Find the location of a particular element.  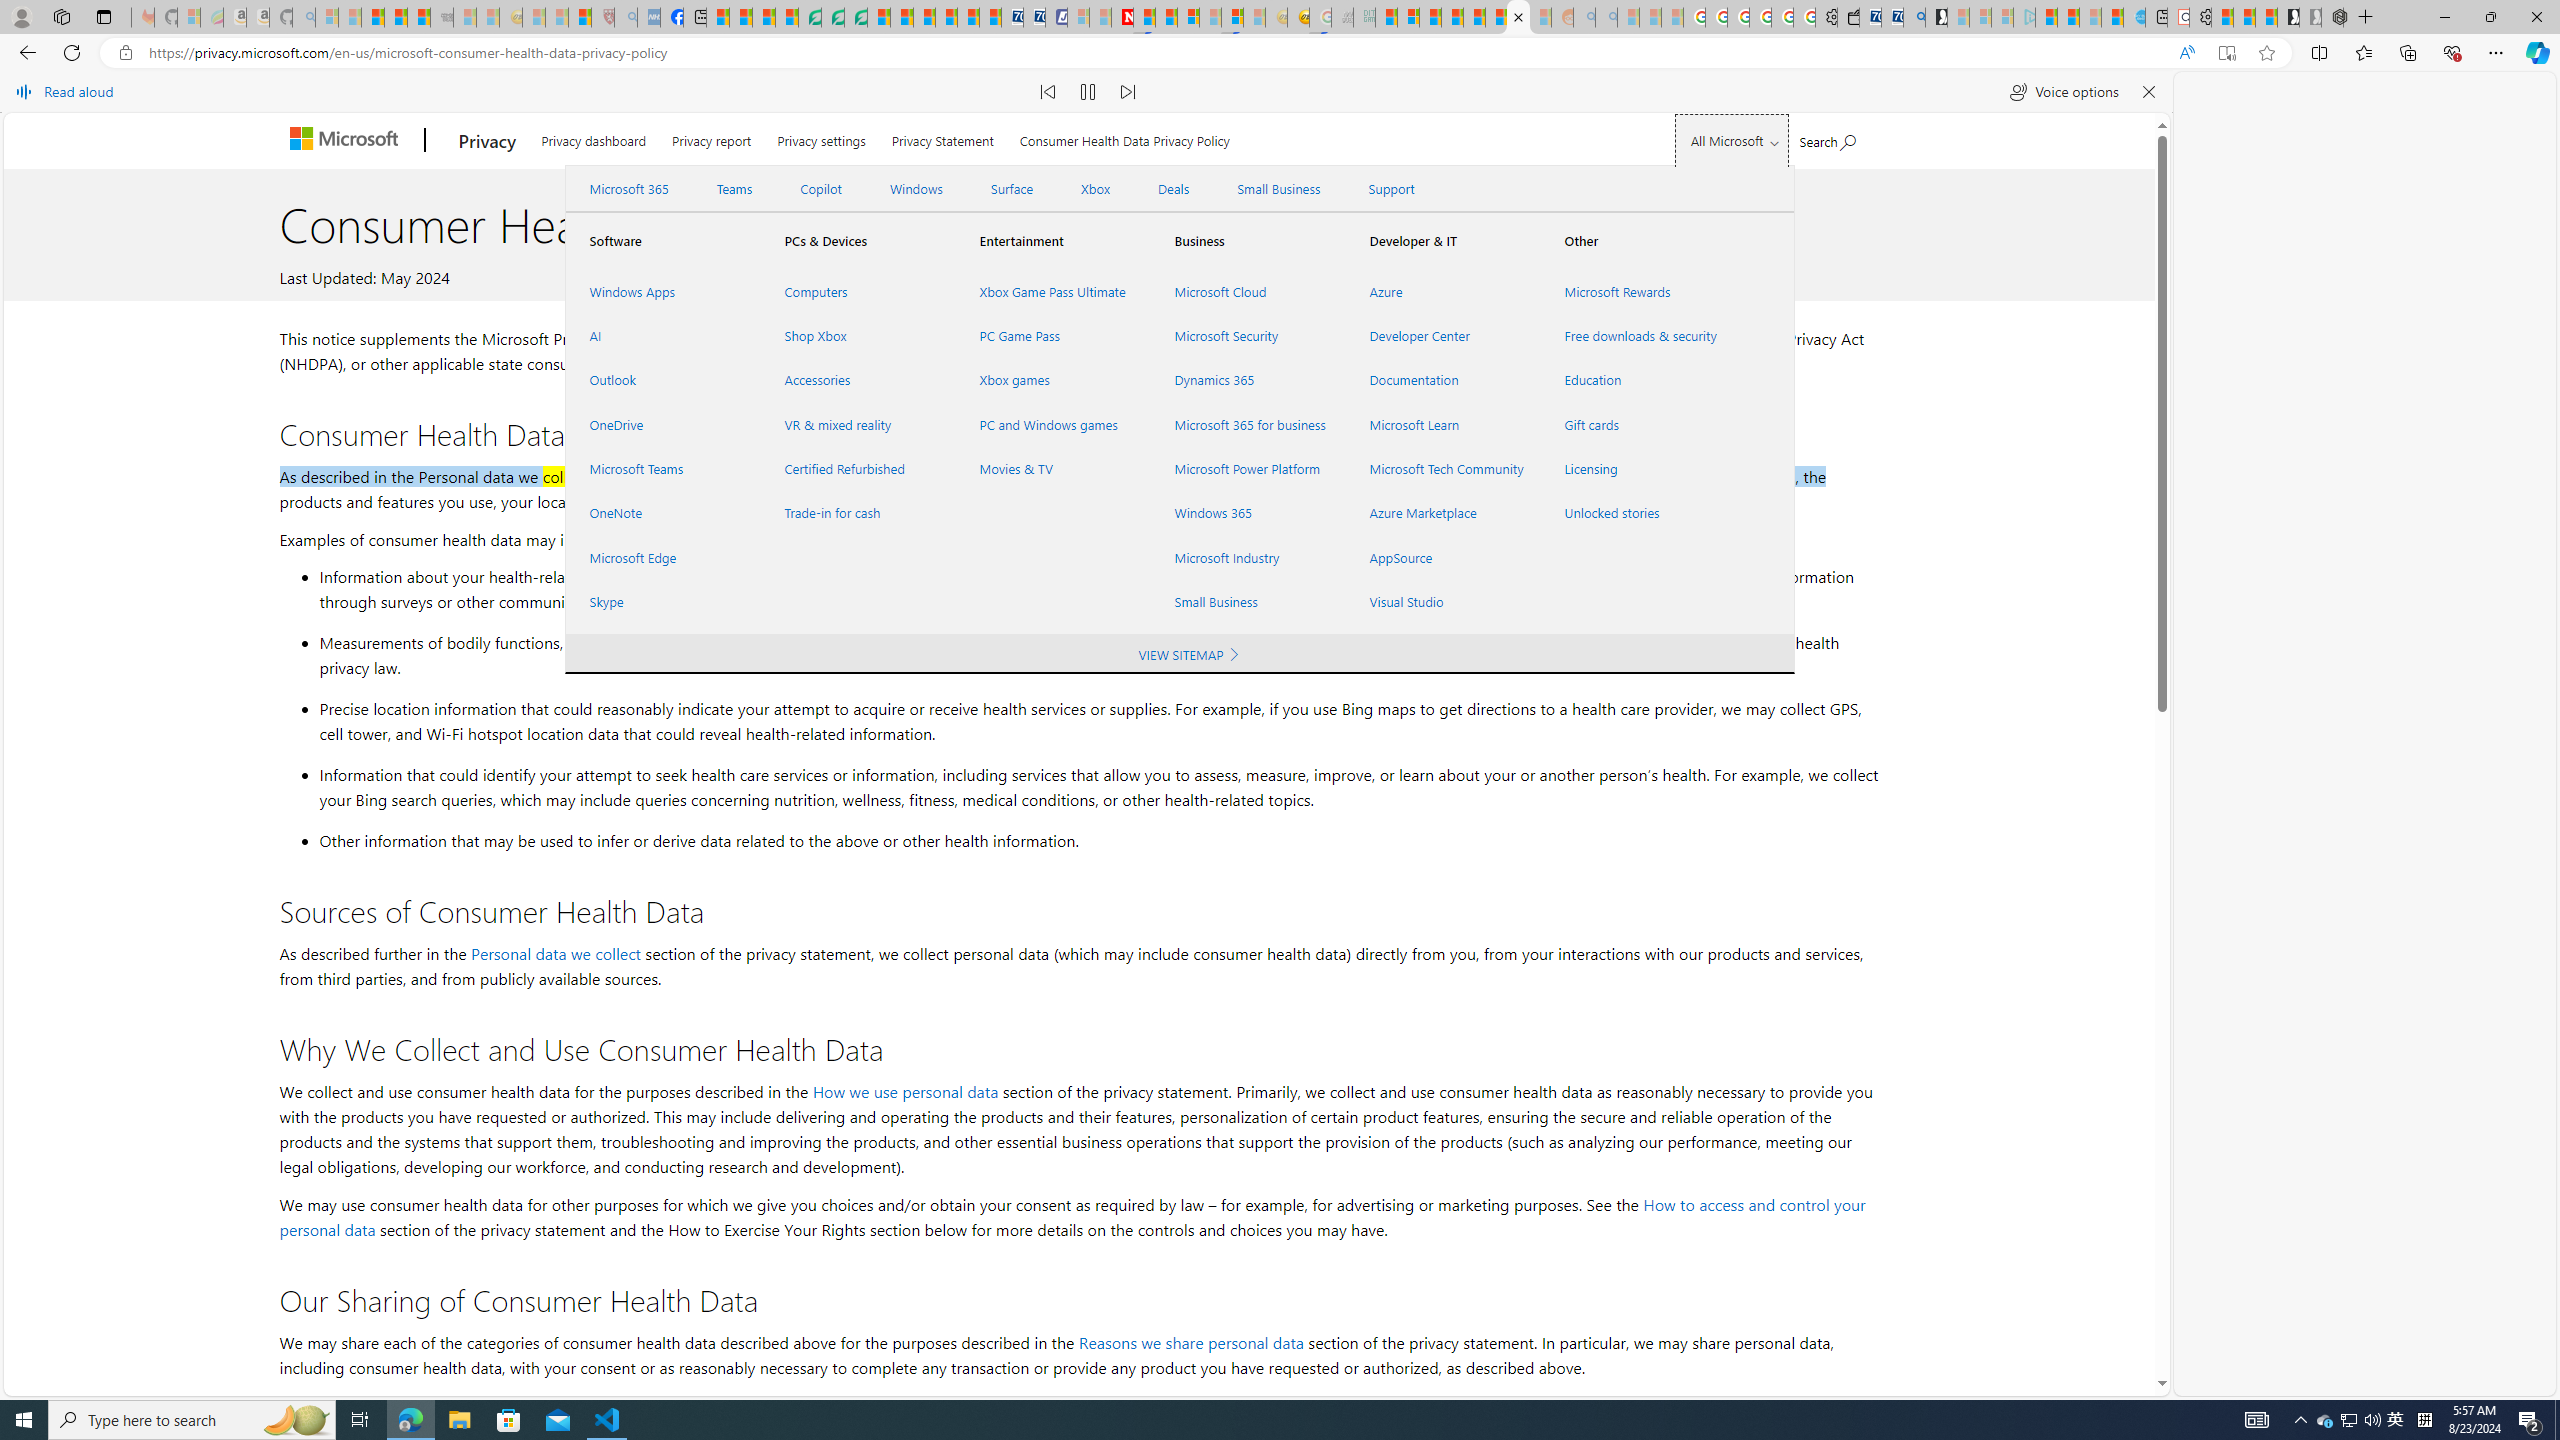

Windows Apps is located at coordinates (662, 291).